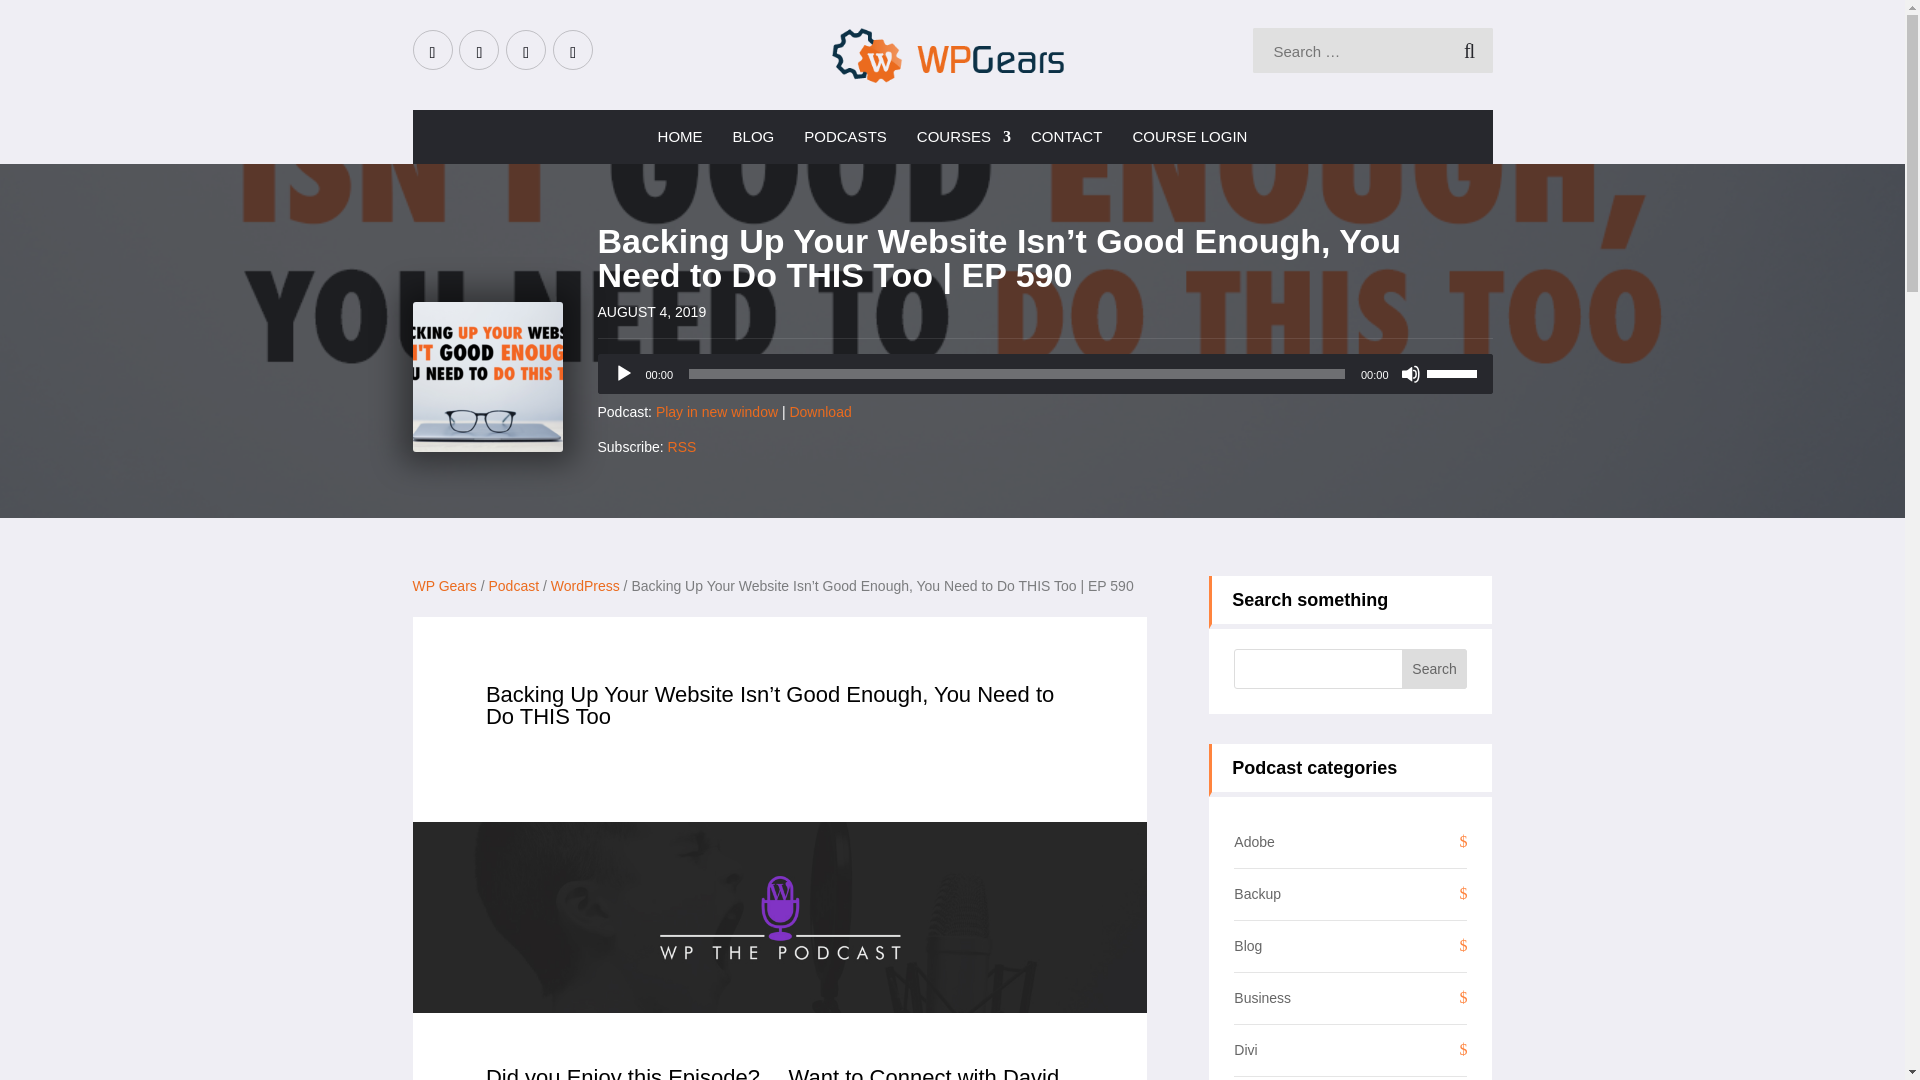 The width and height of the screenshot is (1920, 1080). I want to click on RSS, so click(682, 446).